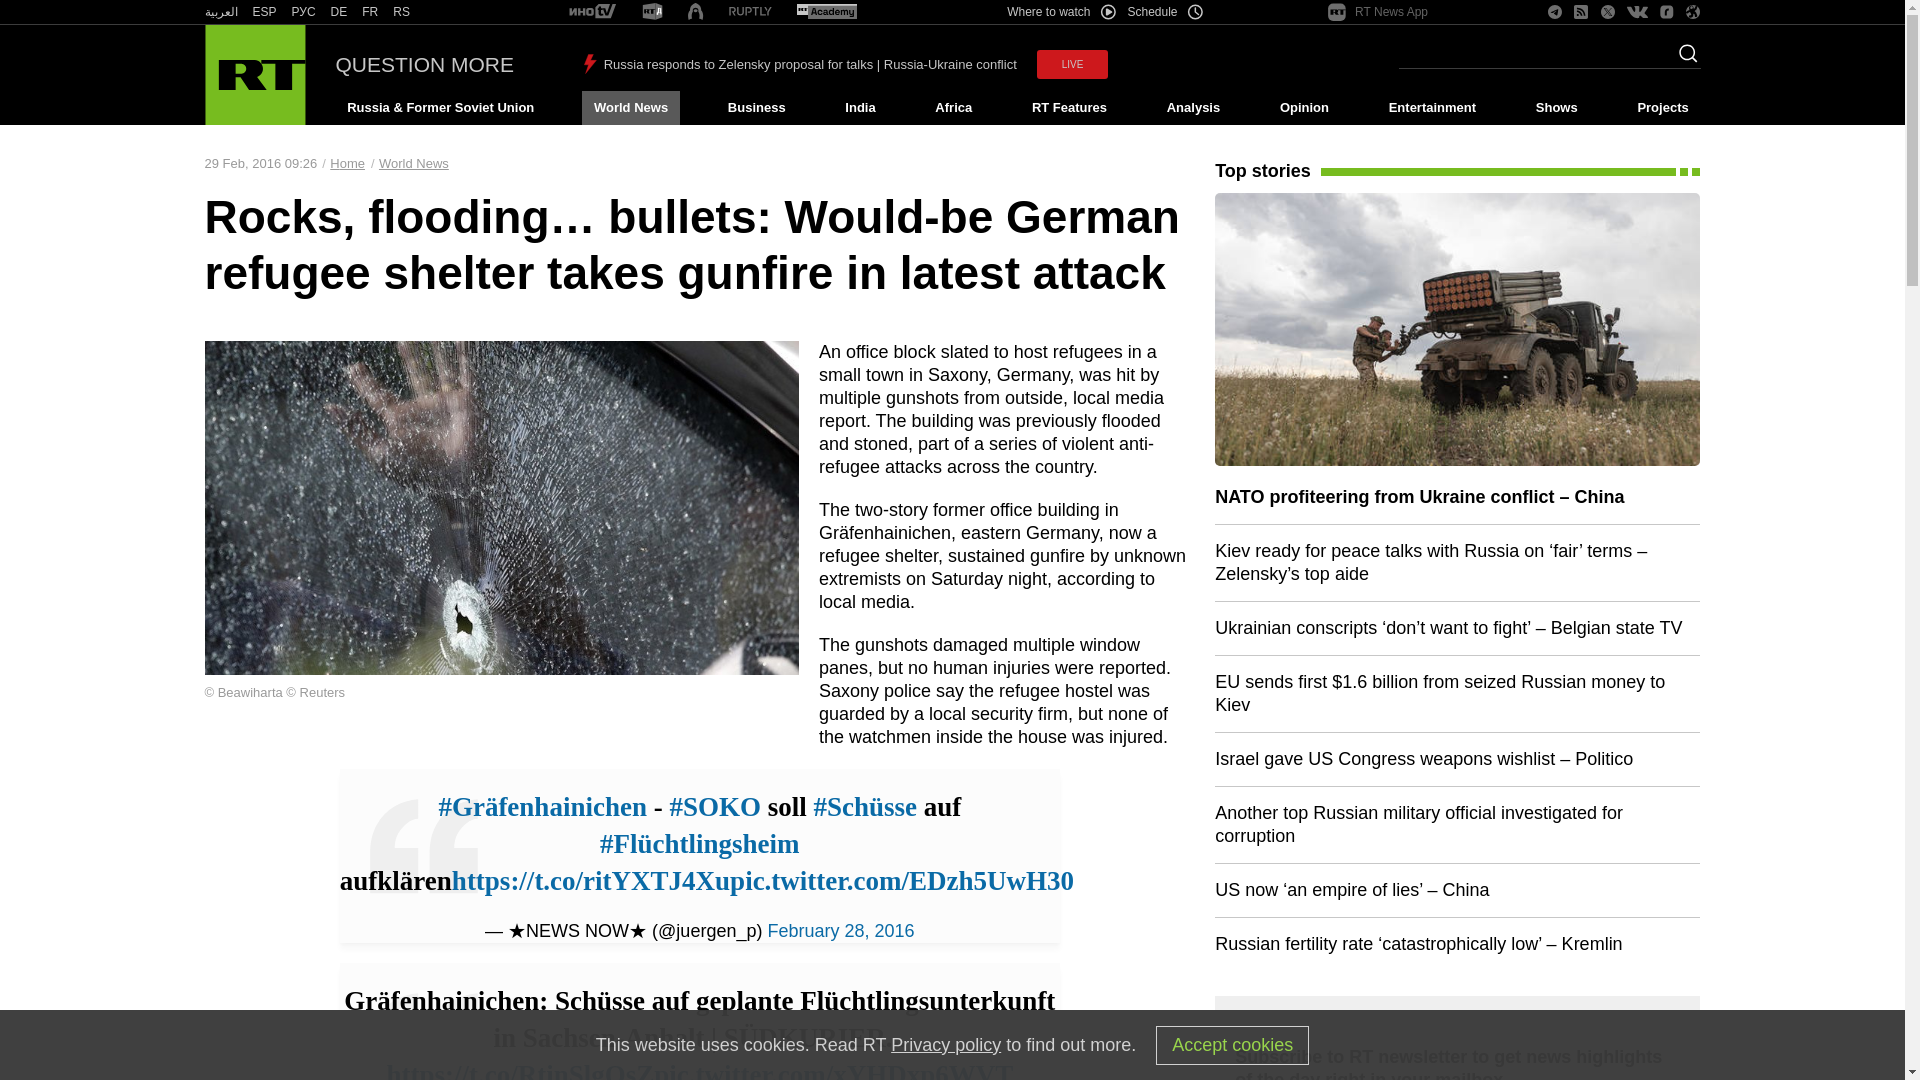  What do you see at coordinates (826, 12) in the screenshot?
I see `RT ` at bounding box center [826, 12].